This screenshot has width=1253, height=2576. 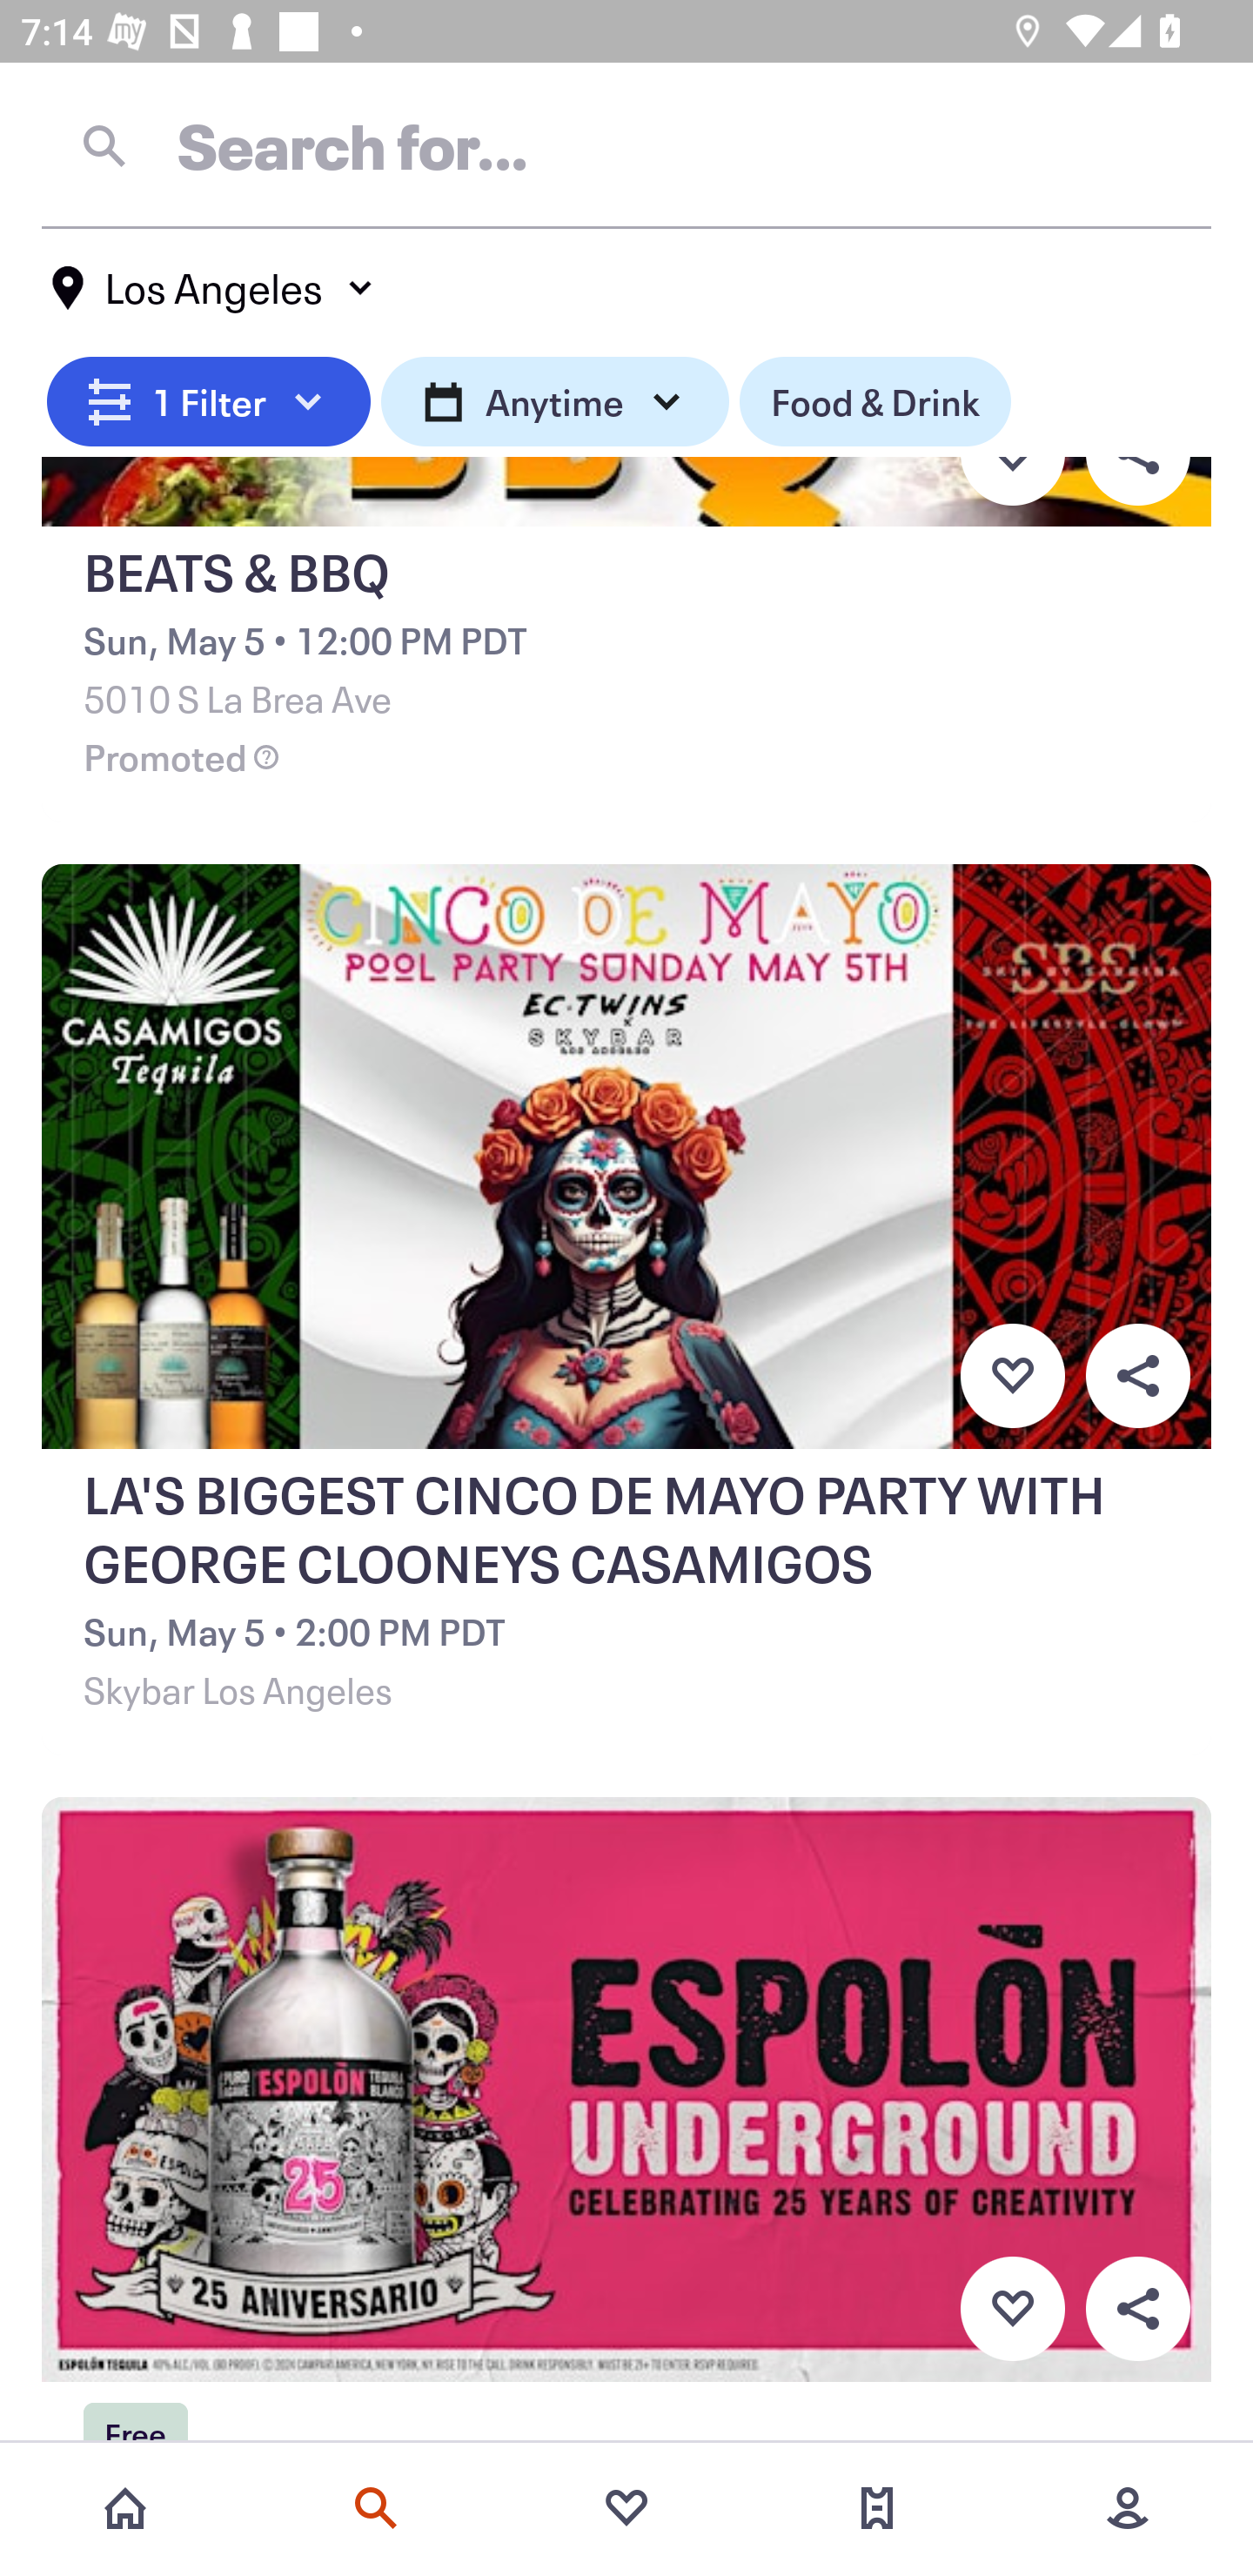 What do you see at coordinates (877, 2508) in the screenshot?
I see `Tickets` at bounding box center [877, 2508].